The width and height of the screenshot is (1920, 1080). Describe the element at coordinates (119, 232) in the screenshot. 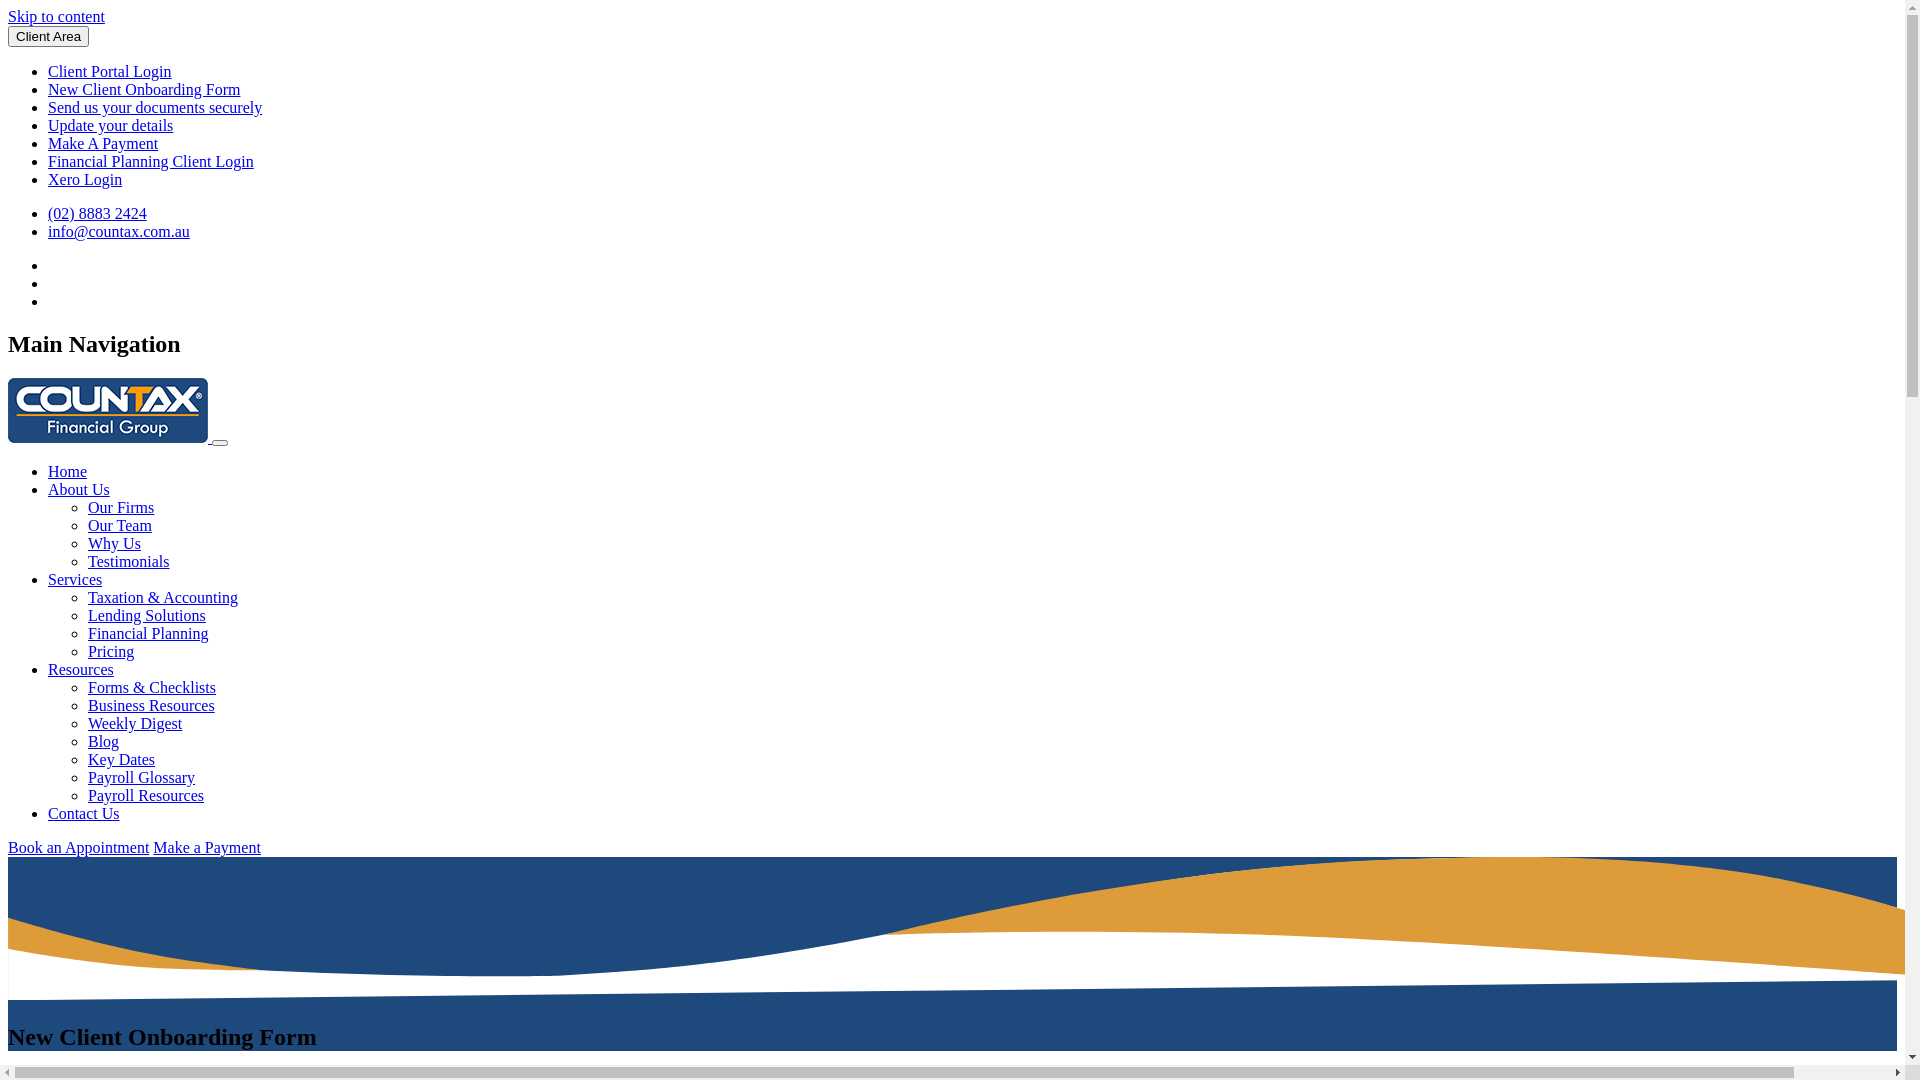

I see `info@countax.com.au` at that location.